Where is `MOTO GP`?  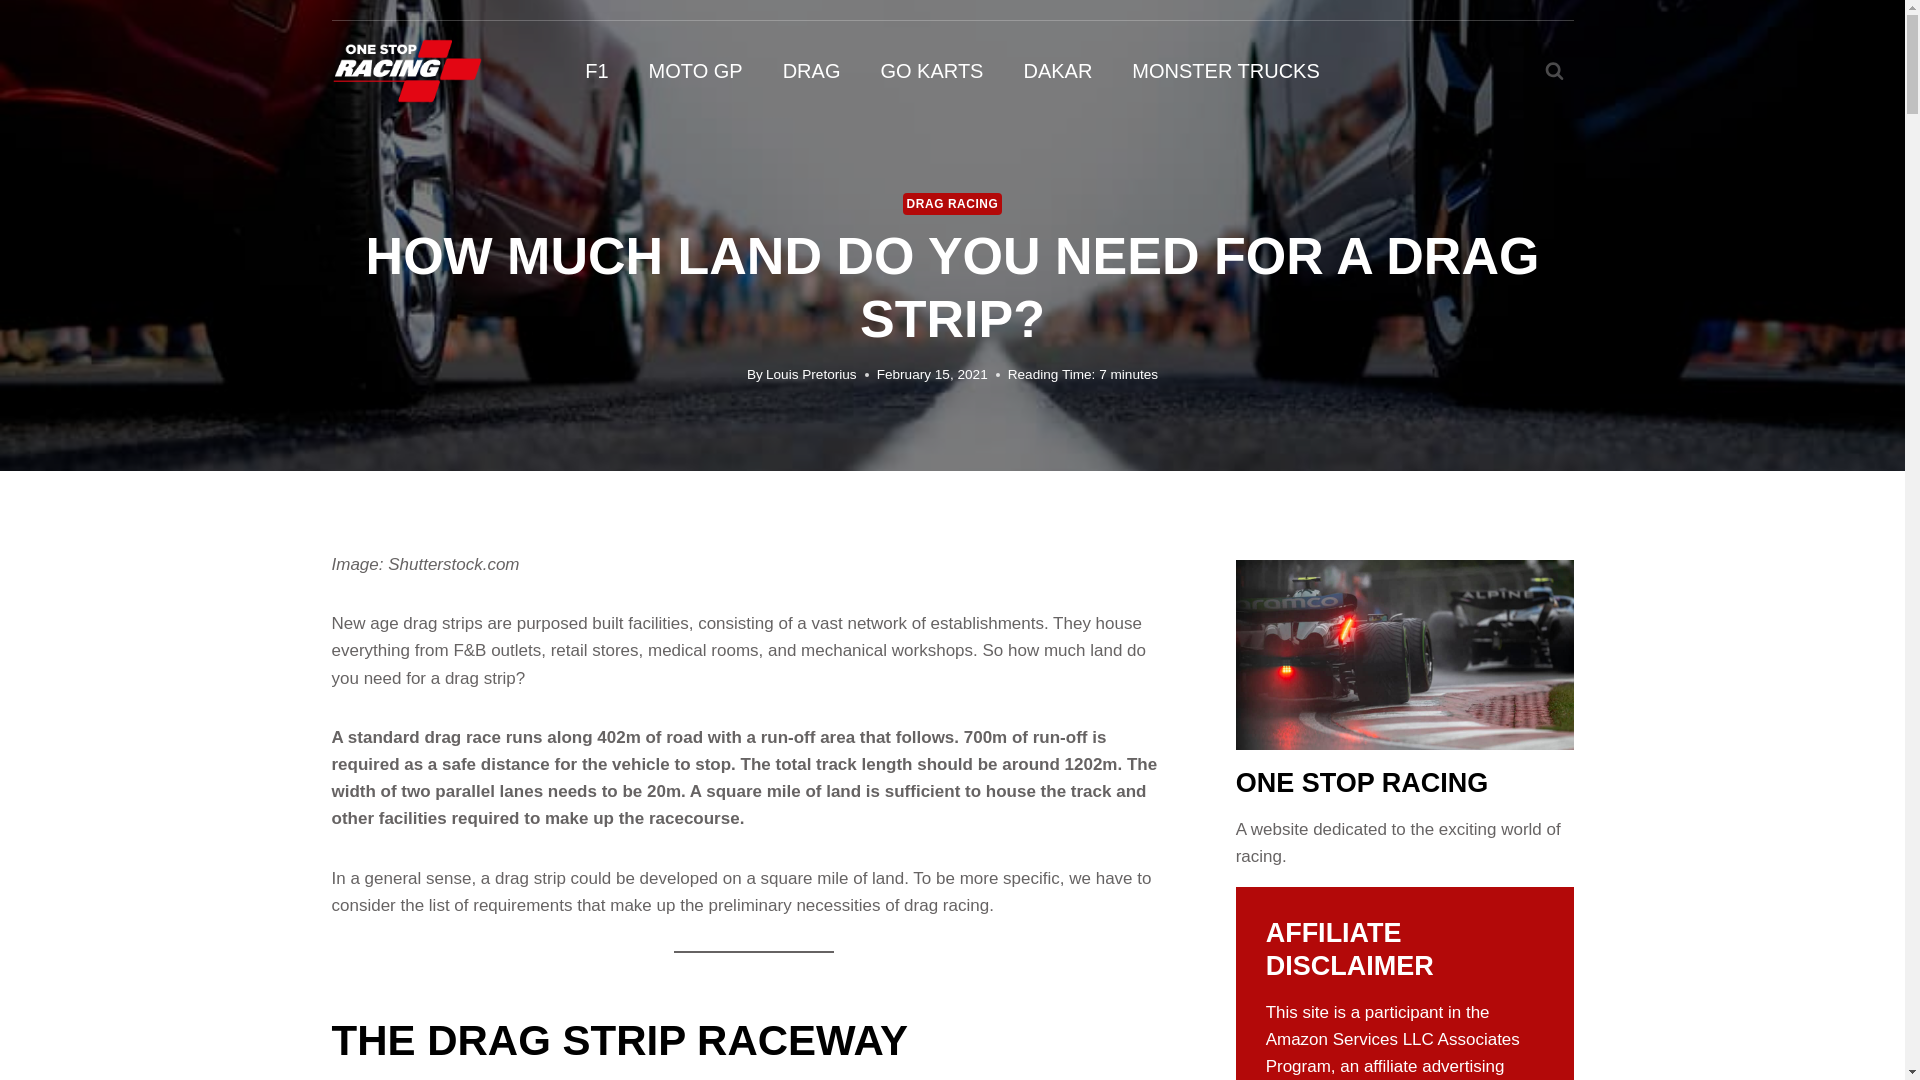 MOTO GP is located at coordinates (696, 70).